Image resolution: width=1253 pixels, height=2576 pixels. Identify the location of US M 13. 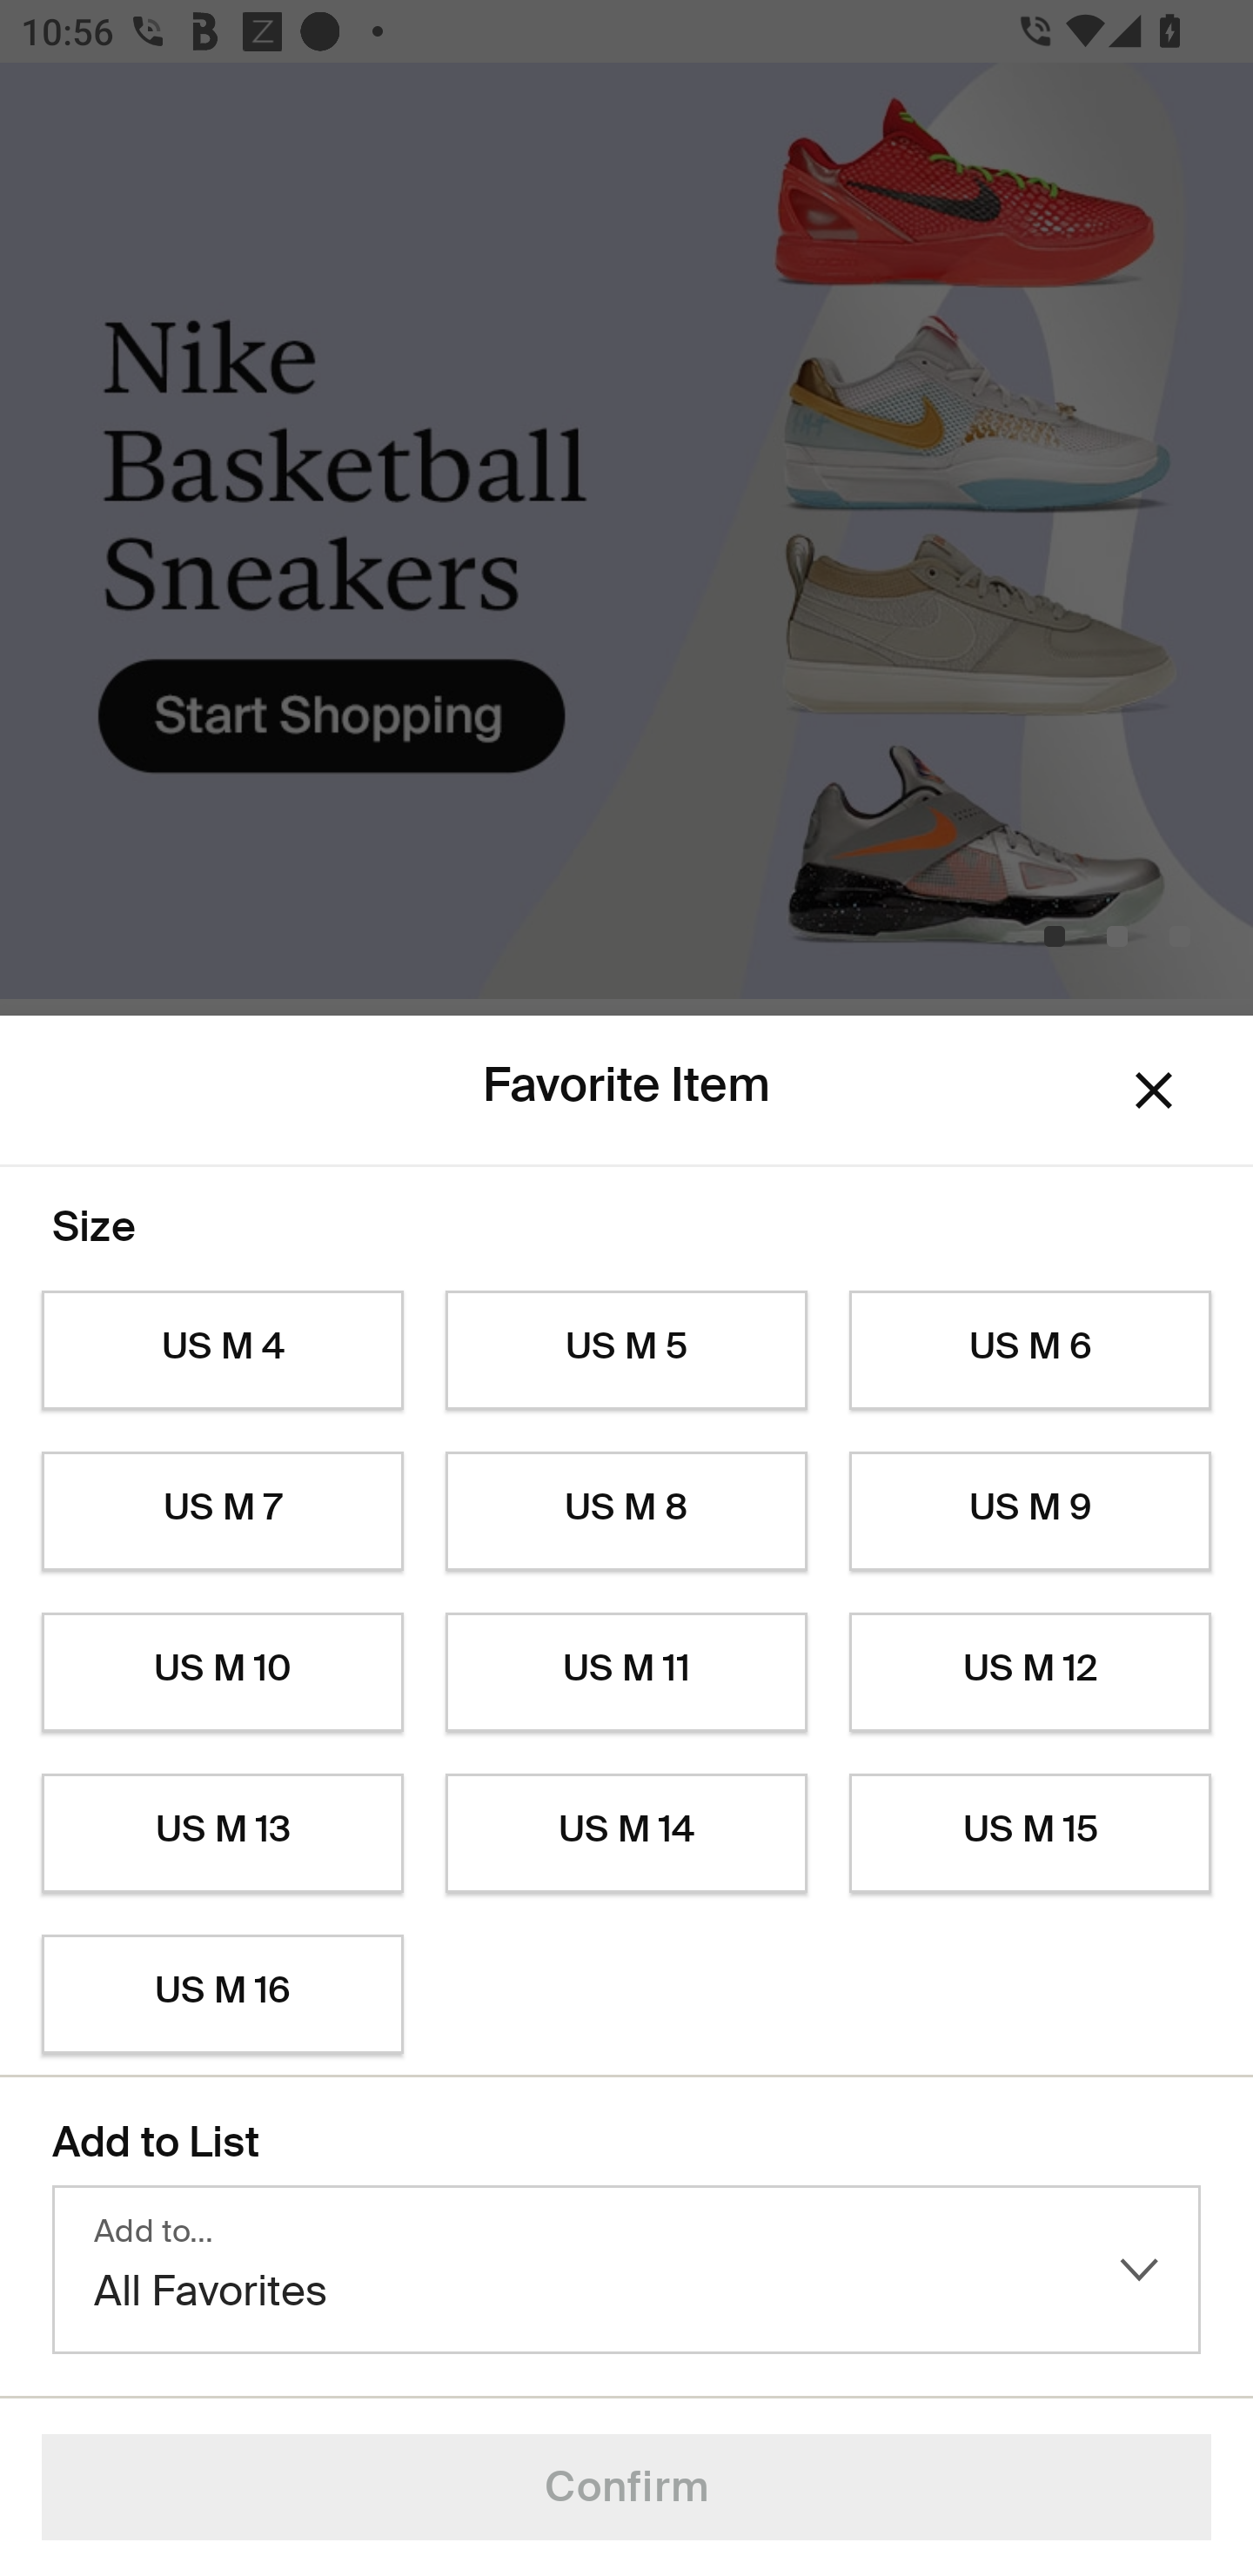
(222, 1834).